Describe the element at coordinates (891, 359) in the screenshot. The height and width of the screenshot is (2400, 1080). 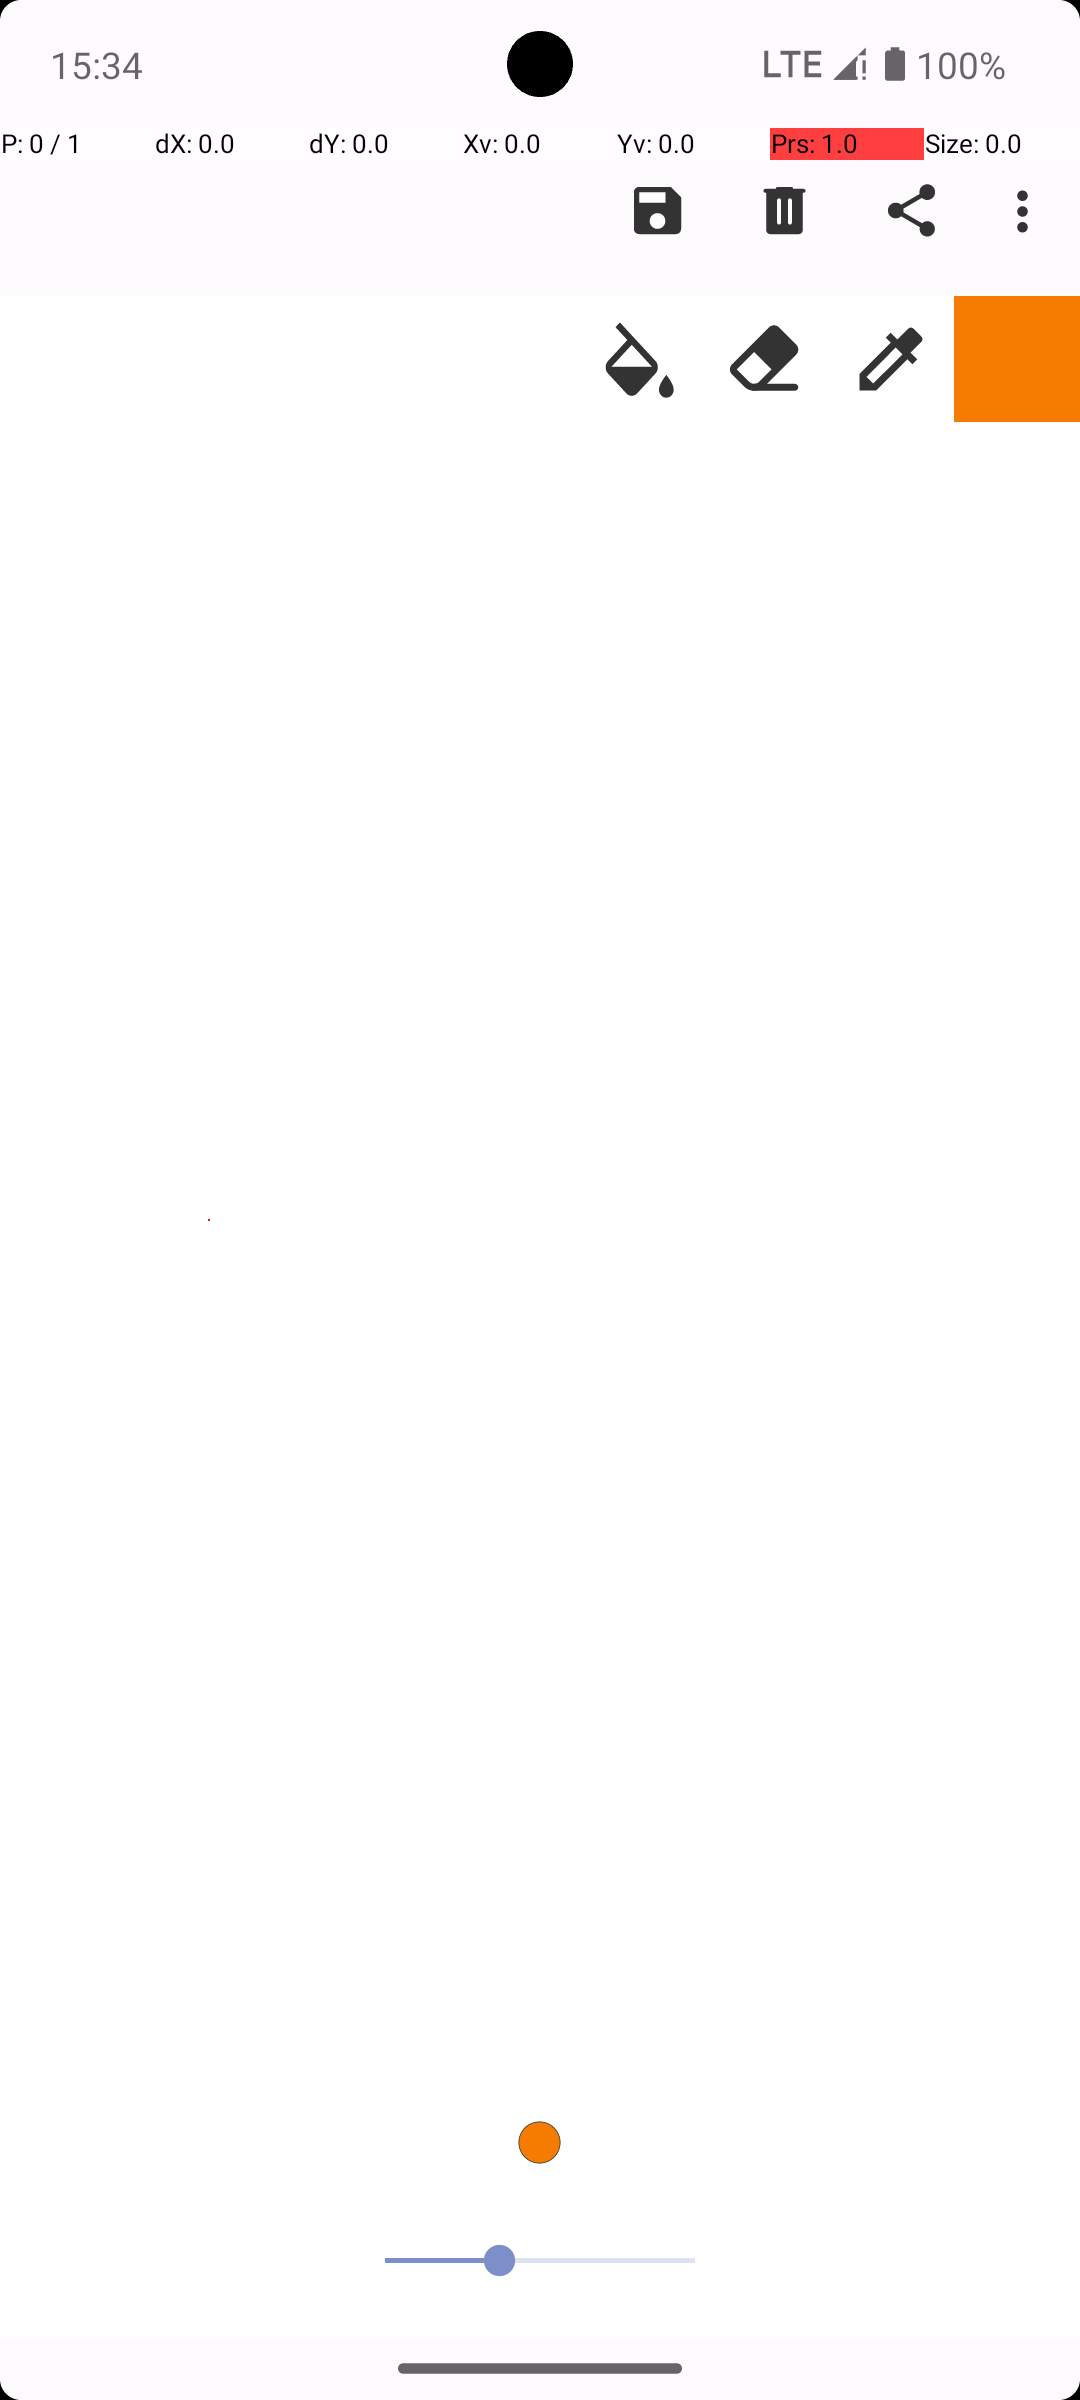
I see `Eyedropper` at that location.